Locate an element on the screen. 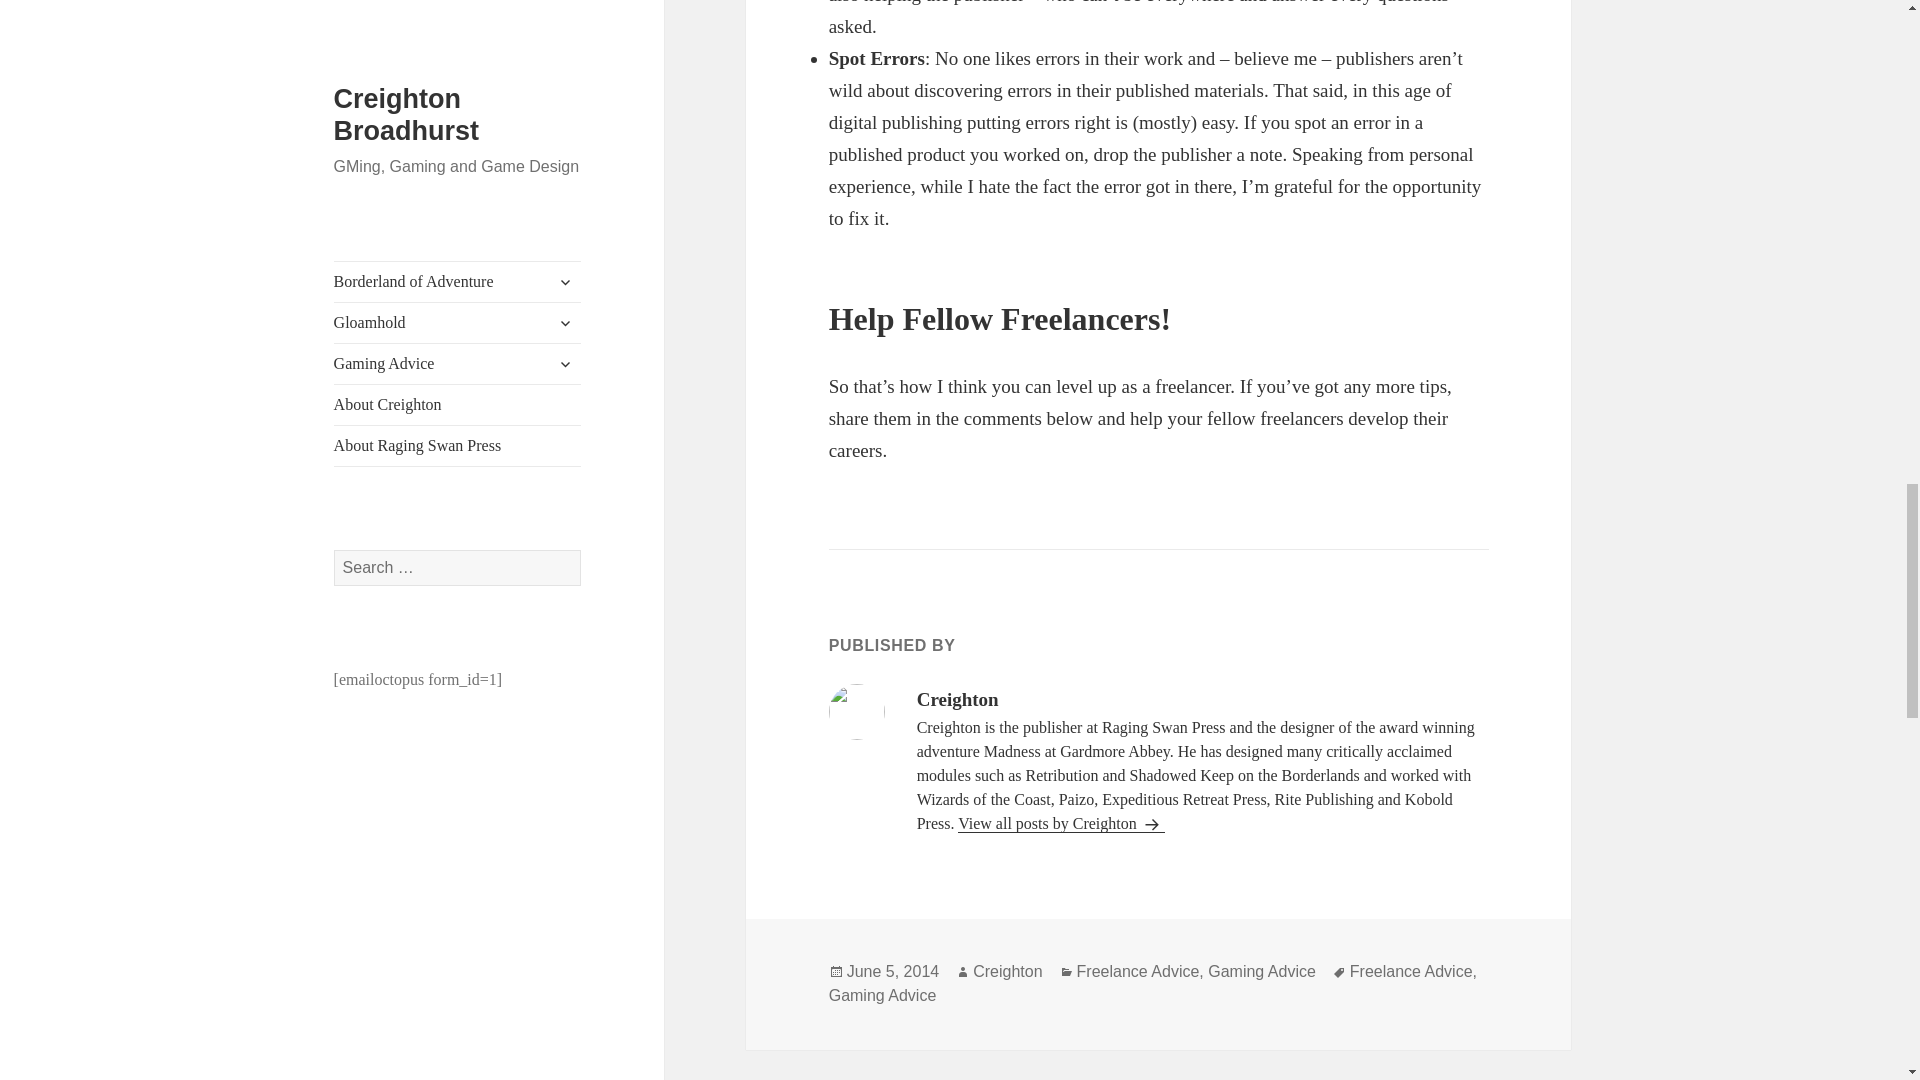  View all posts by Creighton is located at coordinates (1062, 824).